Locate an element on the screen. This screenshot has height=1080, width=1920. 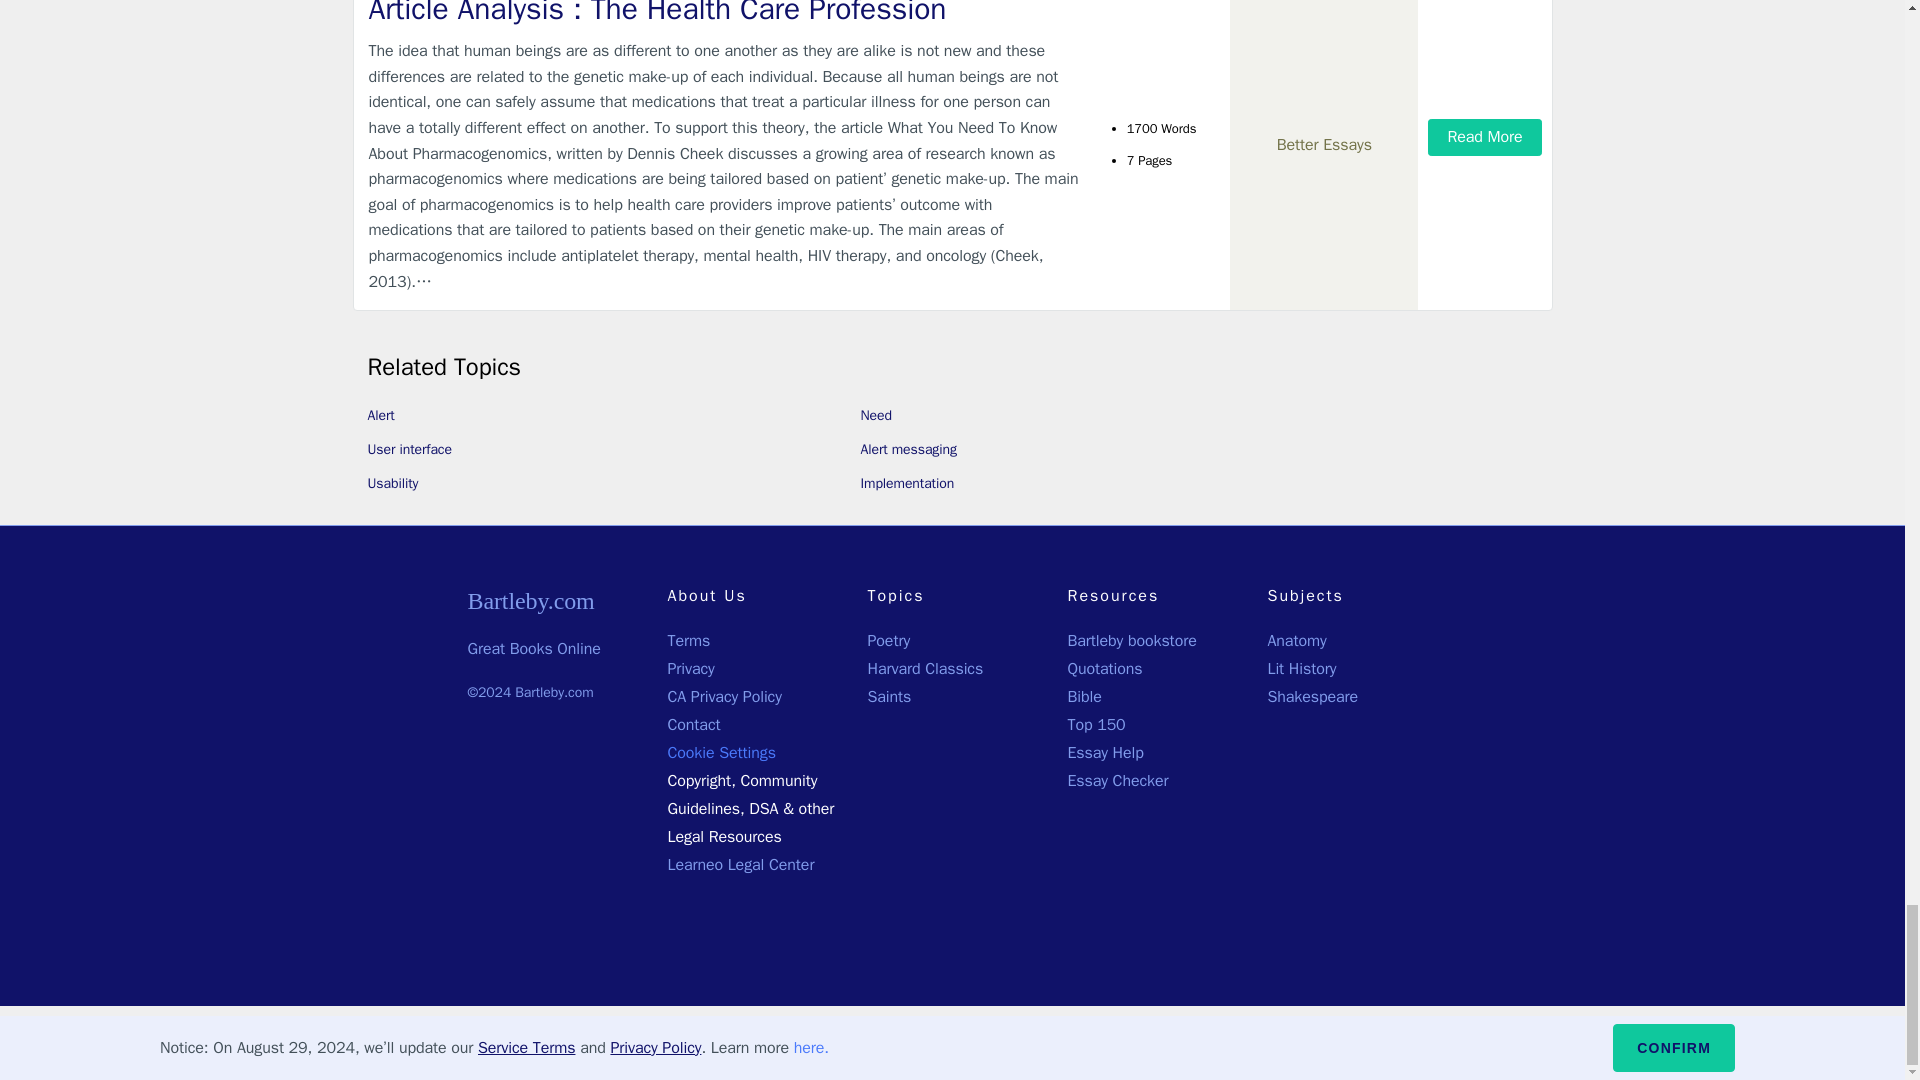
Need is located at coordinates (875, 416).